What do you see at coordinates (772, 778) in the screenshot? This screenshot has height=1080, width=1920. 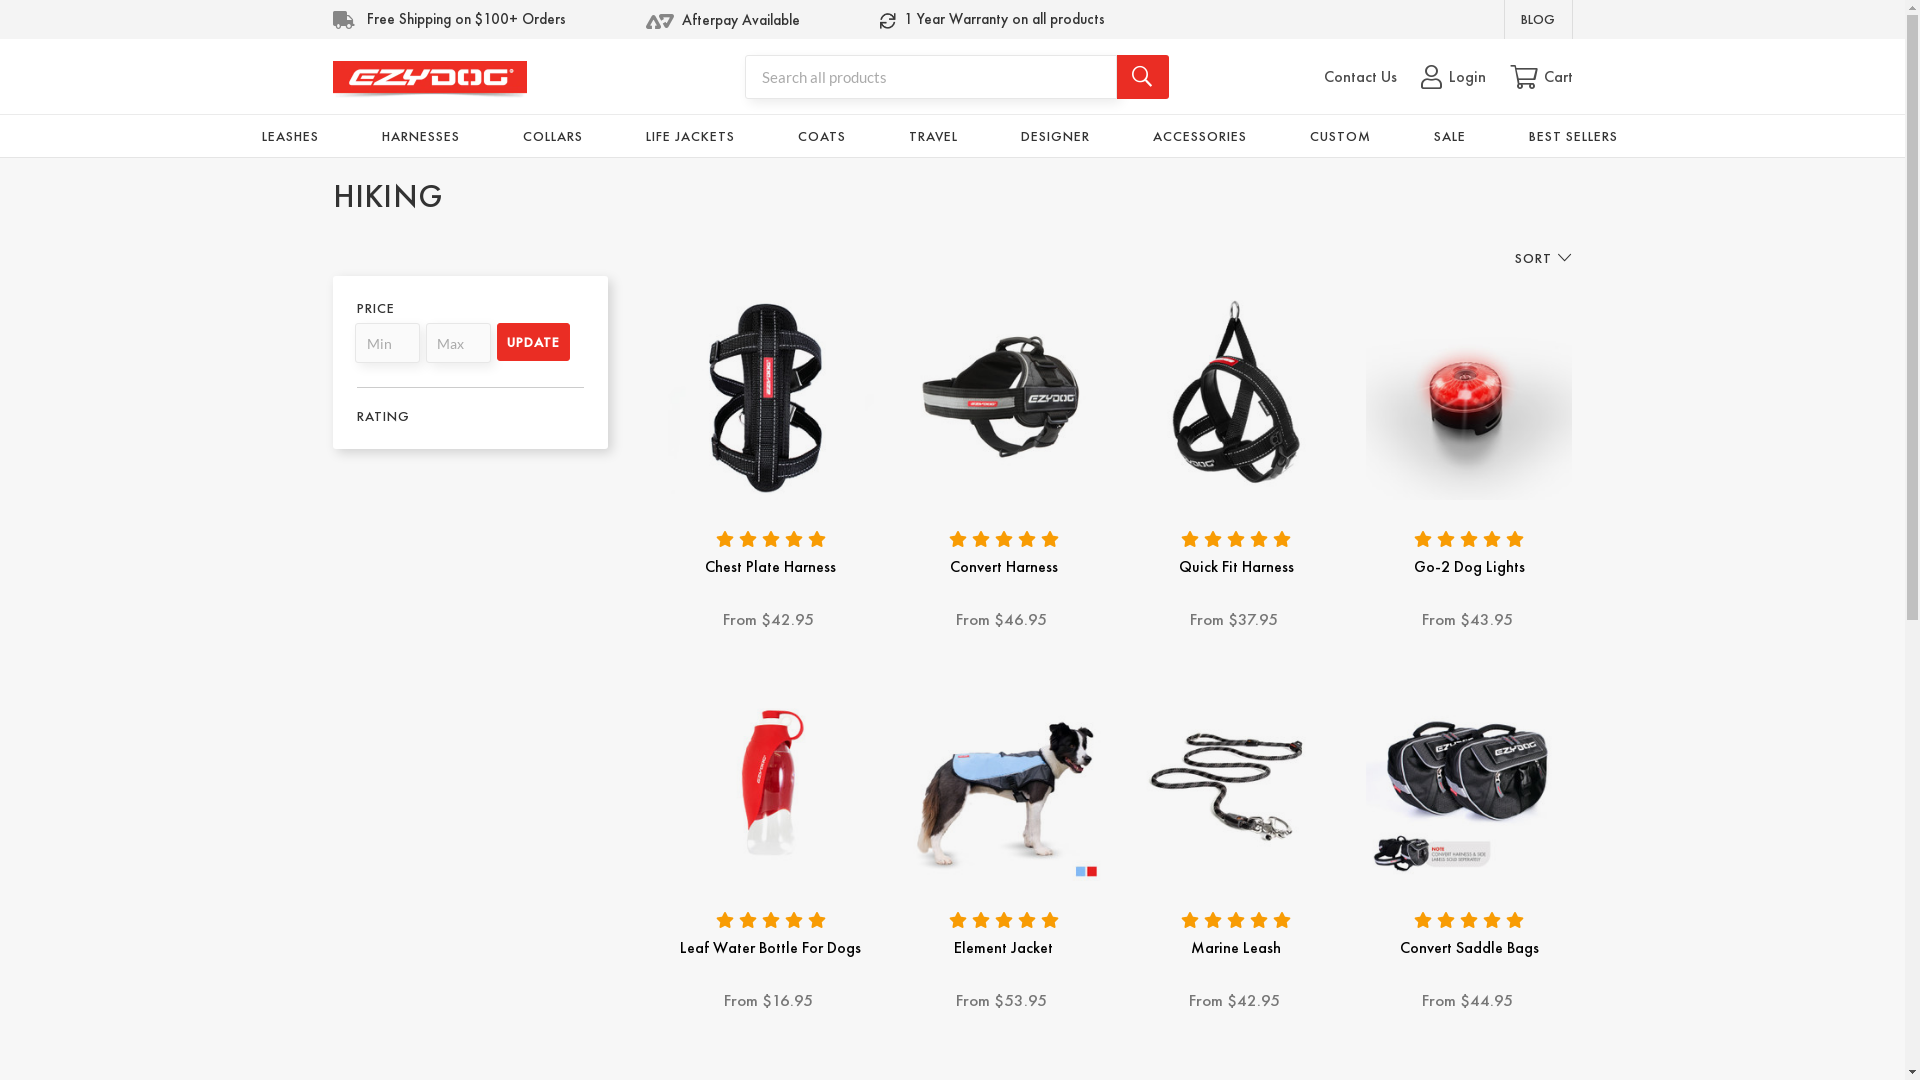 I see `Dog Water Bottle` at bounding box center [772, 778].